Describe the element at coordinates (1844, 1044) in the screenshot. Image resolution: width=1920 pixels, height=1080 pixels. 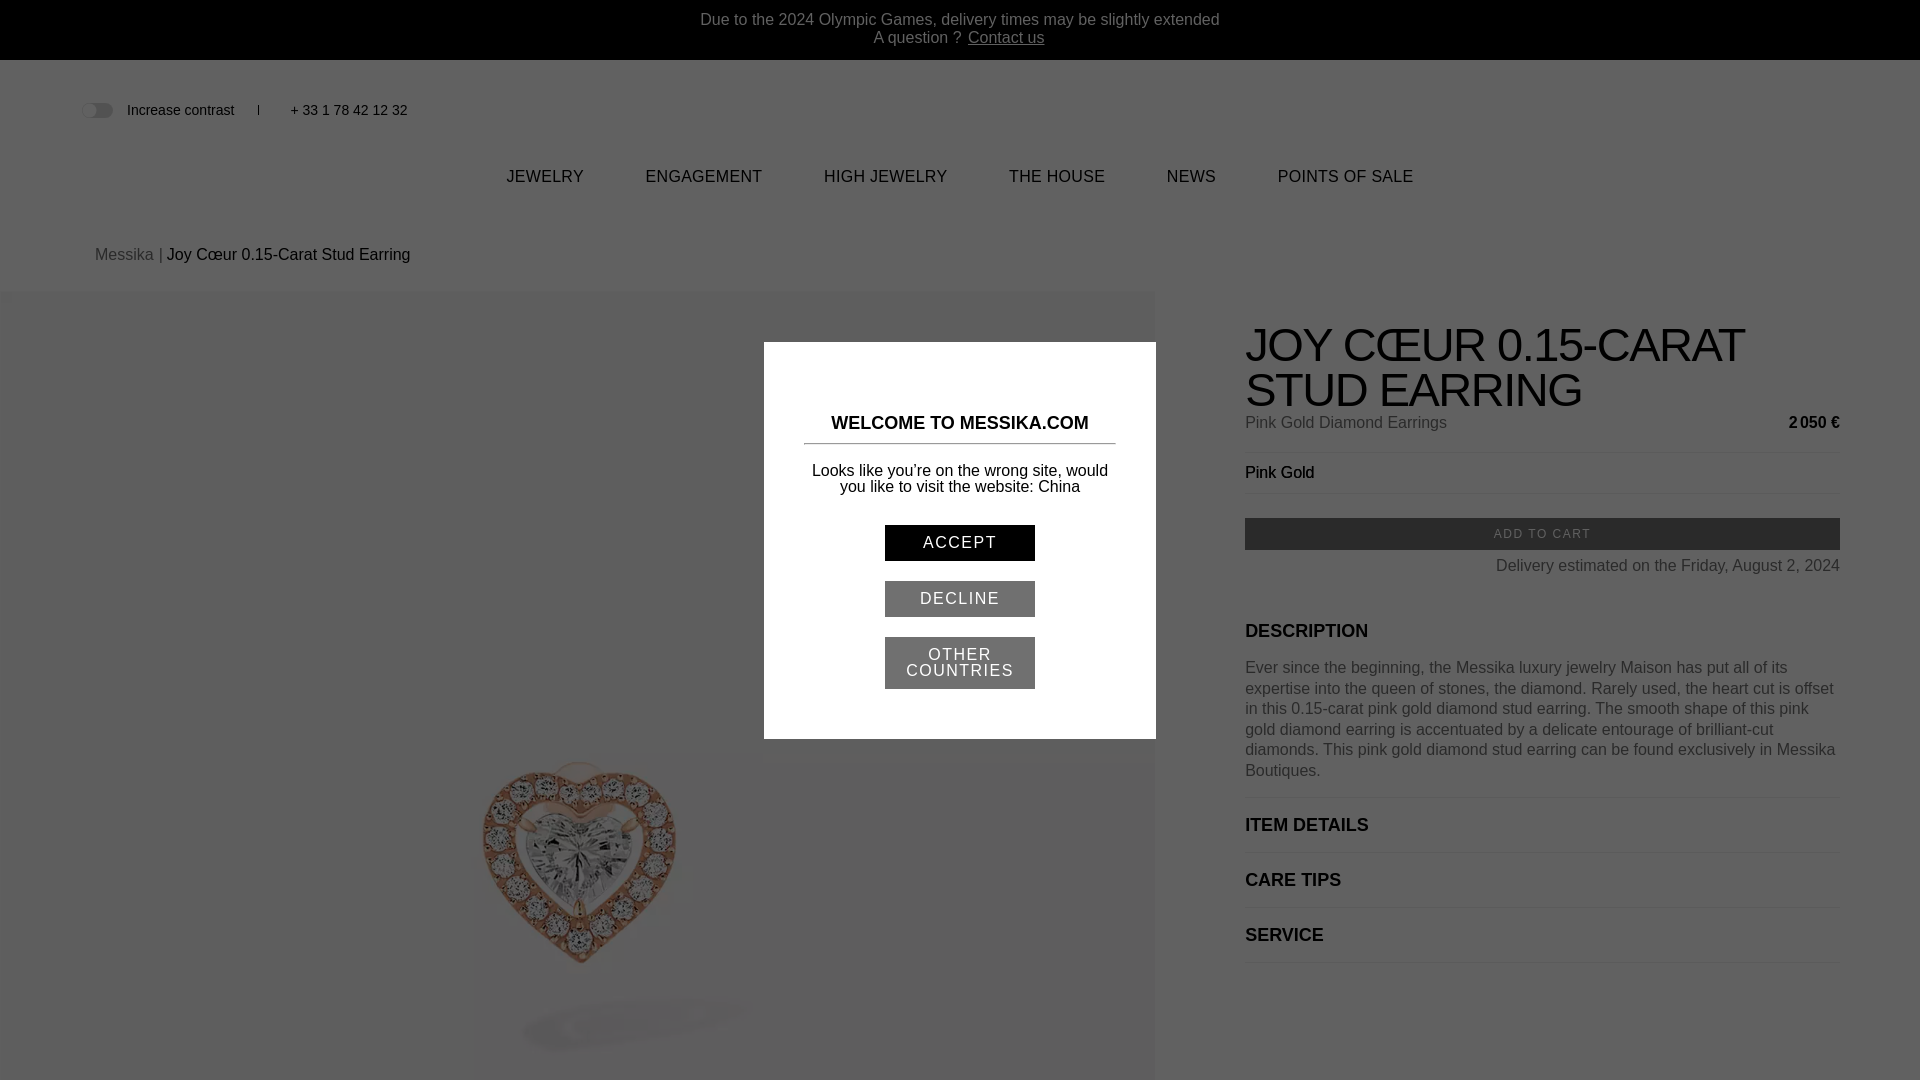
I see `Opens a widget where you can find more information` at that location.